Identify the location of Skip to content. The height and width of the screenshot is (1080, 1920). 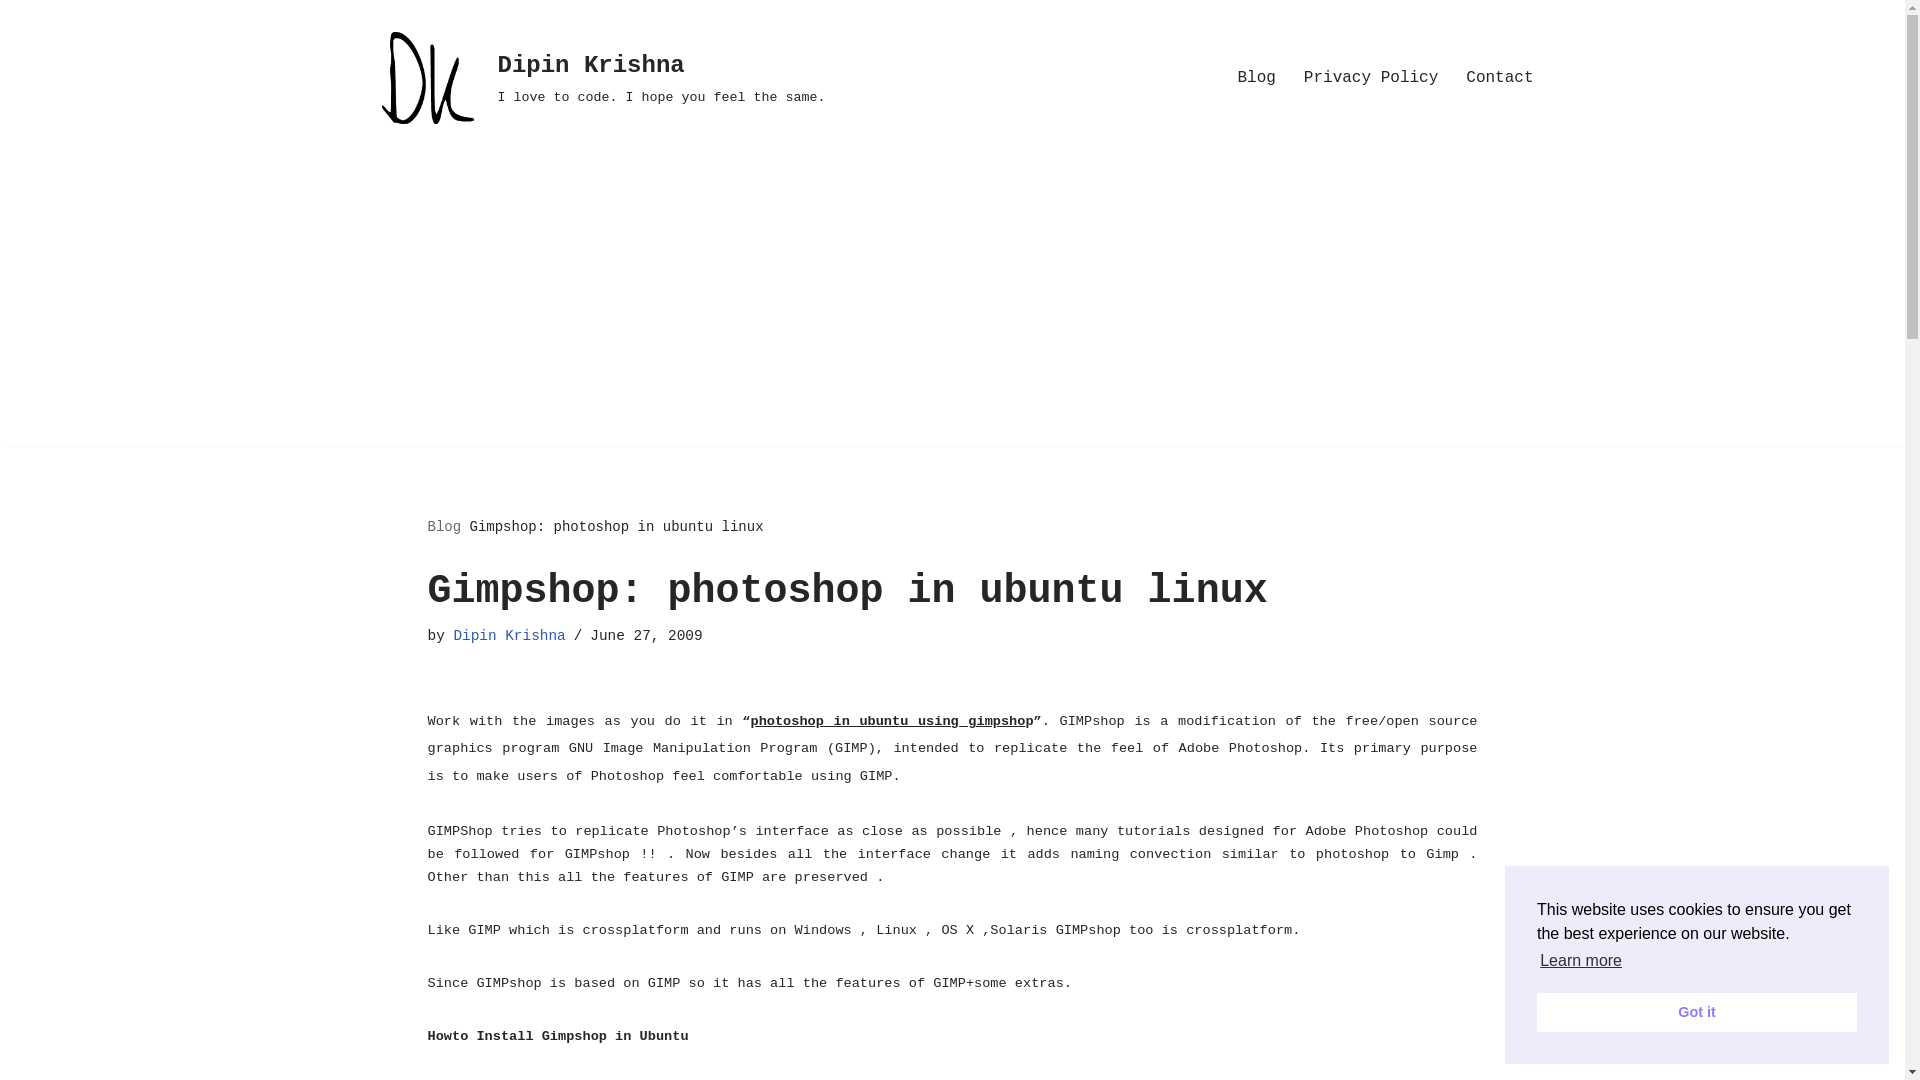
(15, 42).